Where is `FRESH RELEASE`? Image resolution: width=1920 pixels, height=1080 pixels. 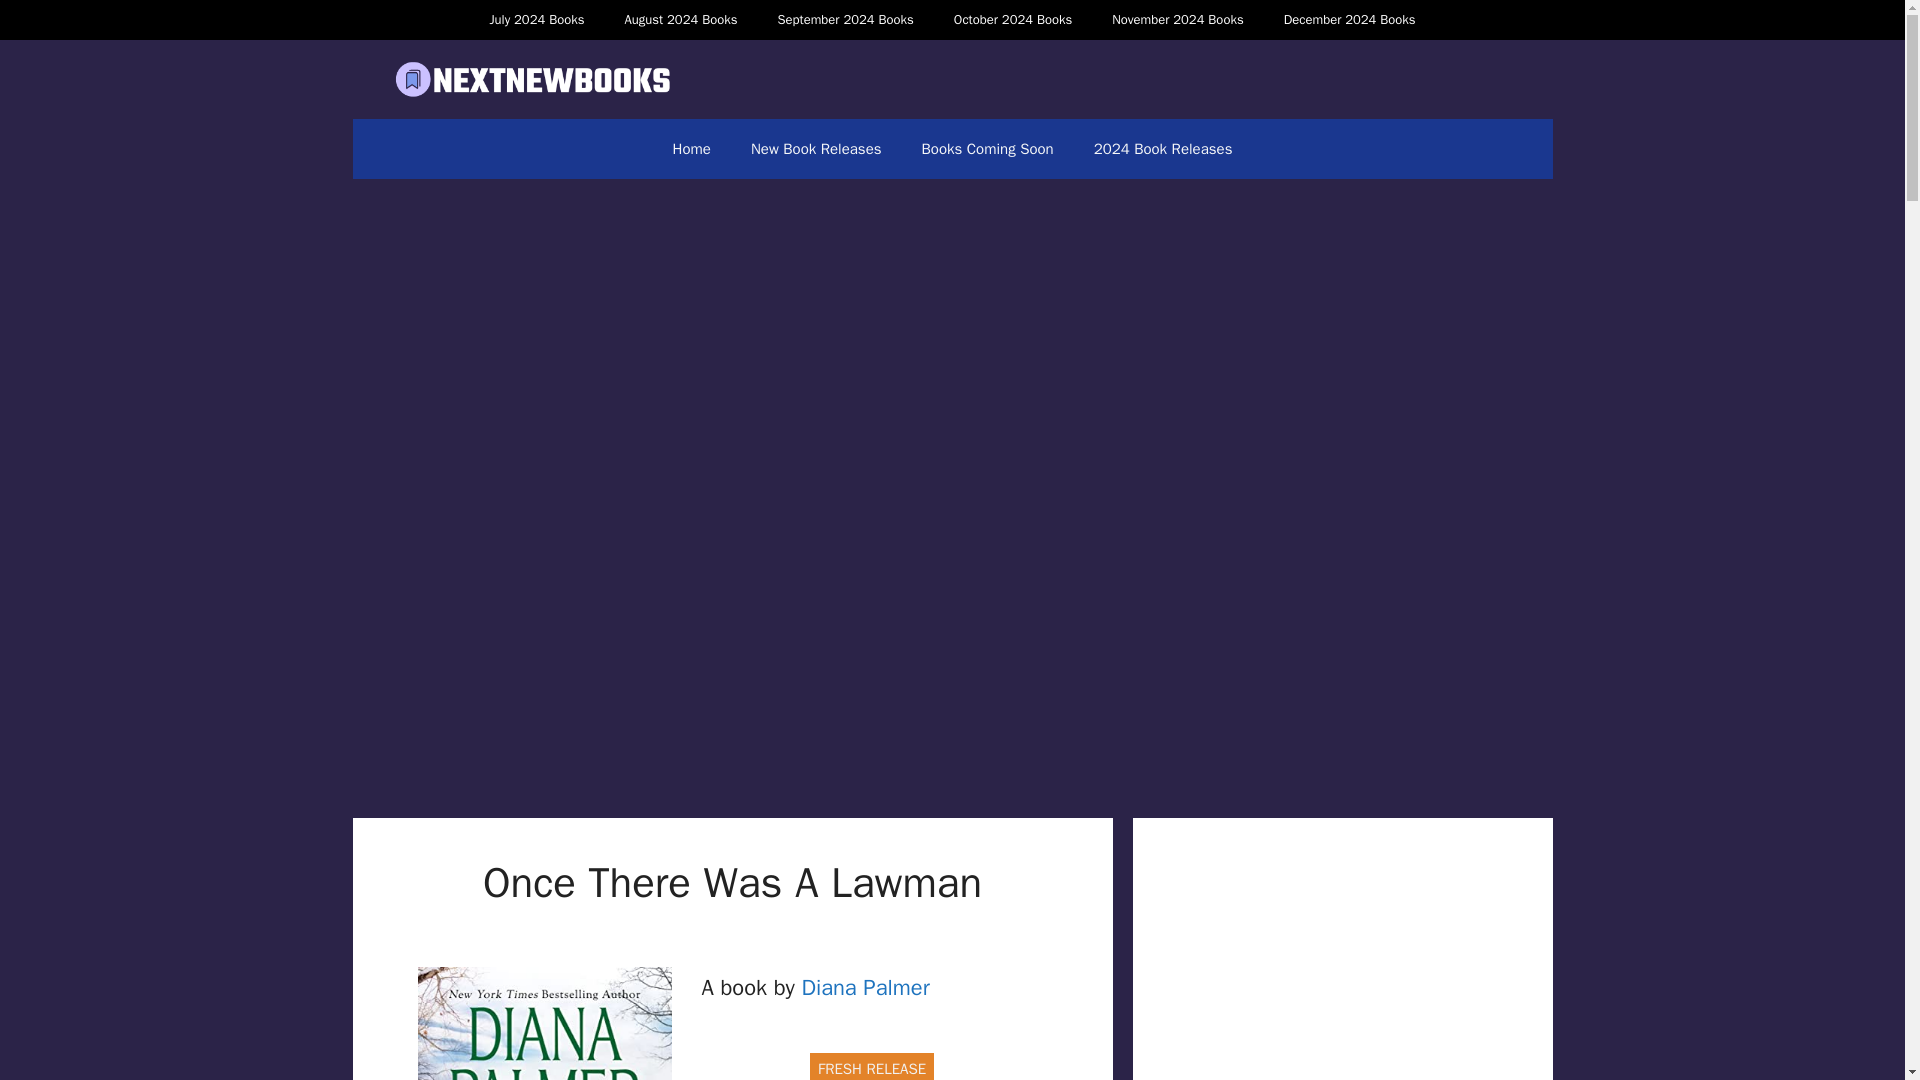 FRESH RELEASE is located at coordinates (872, 1066).